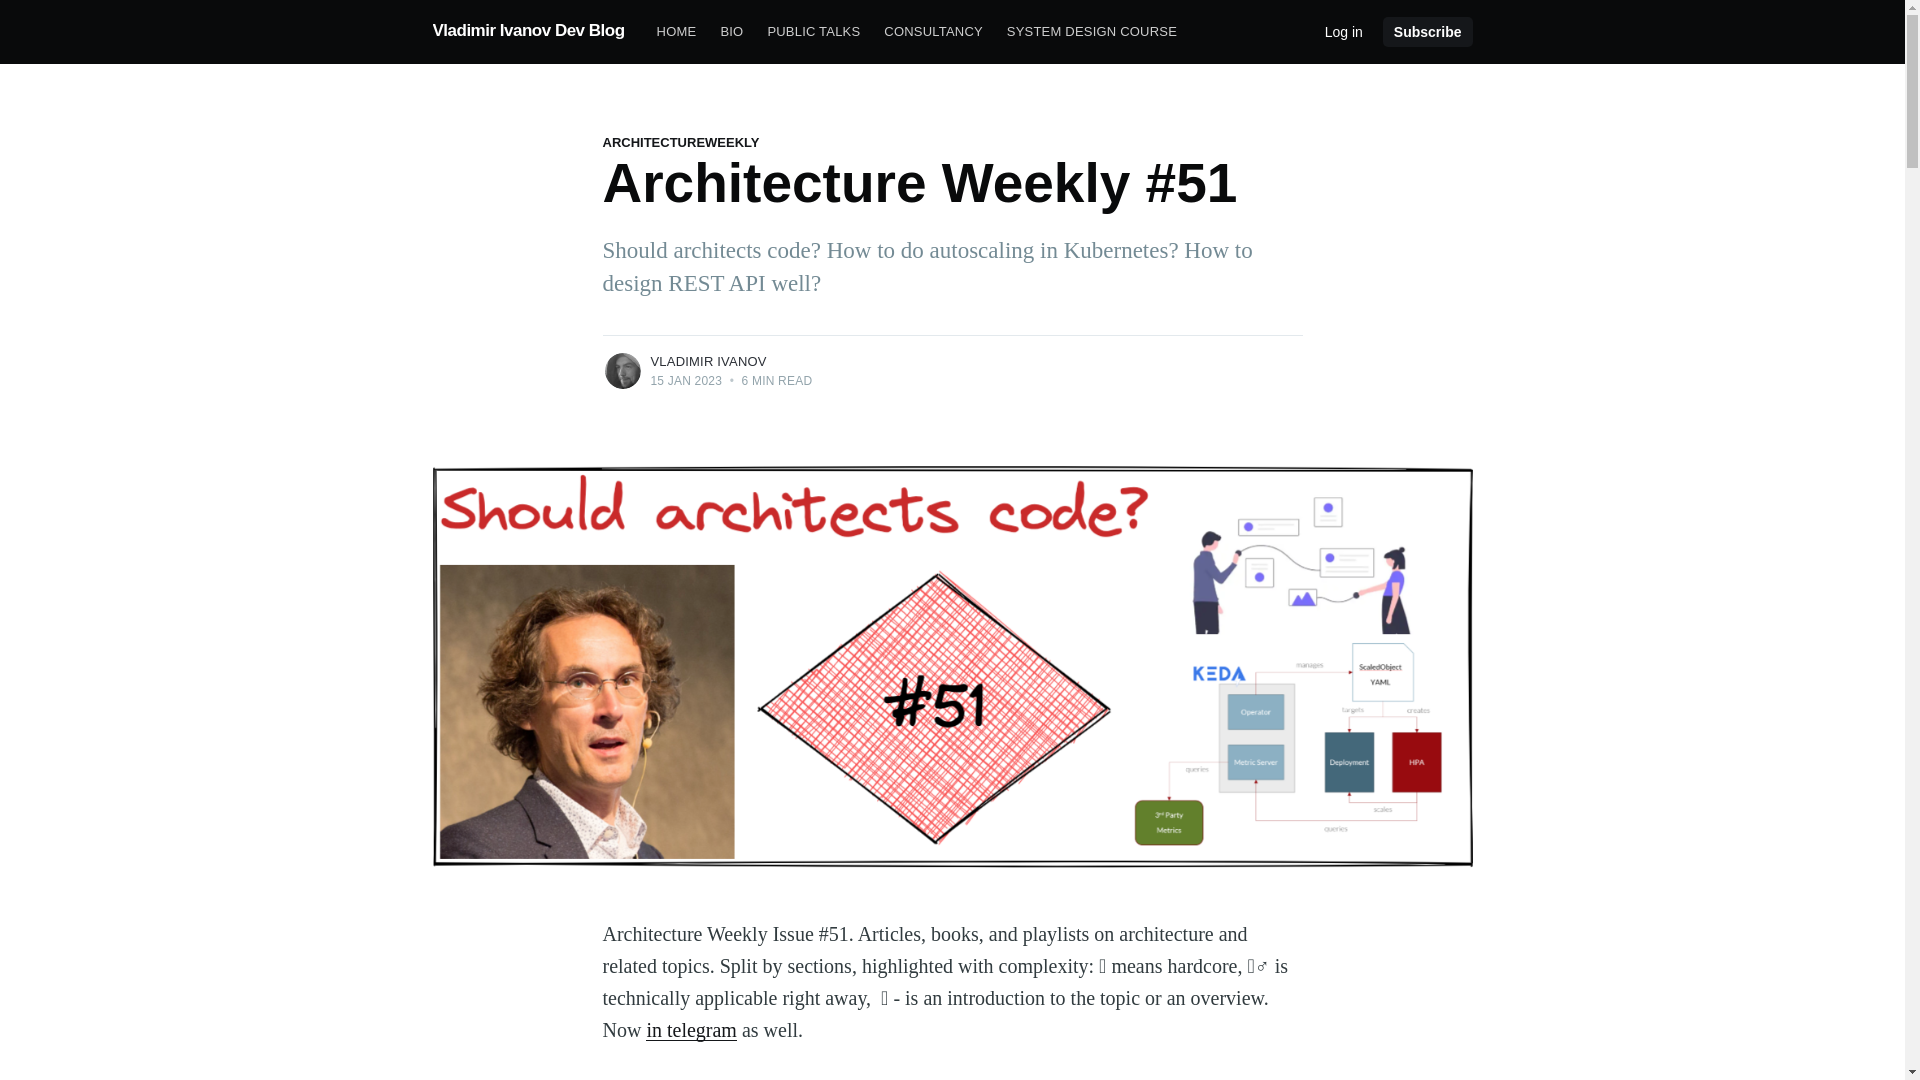  Describe the element at coordinates (680, 142) in the screenshot. I see `ARCHITECTUREWEEKLY` at that location.